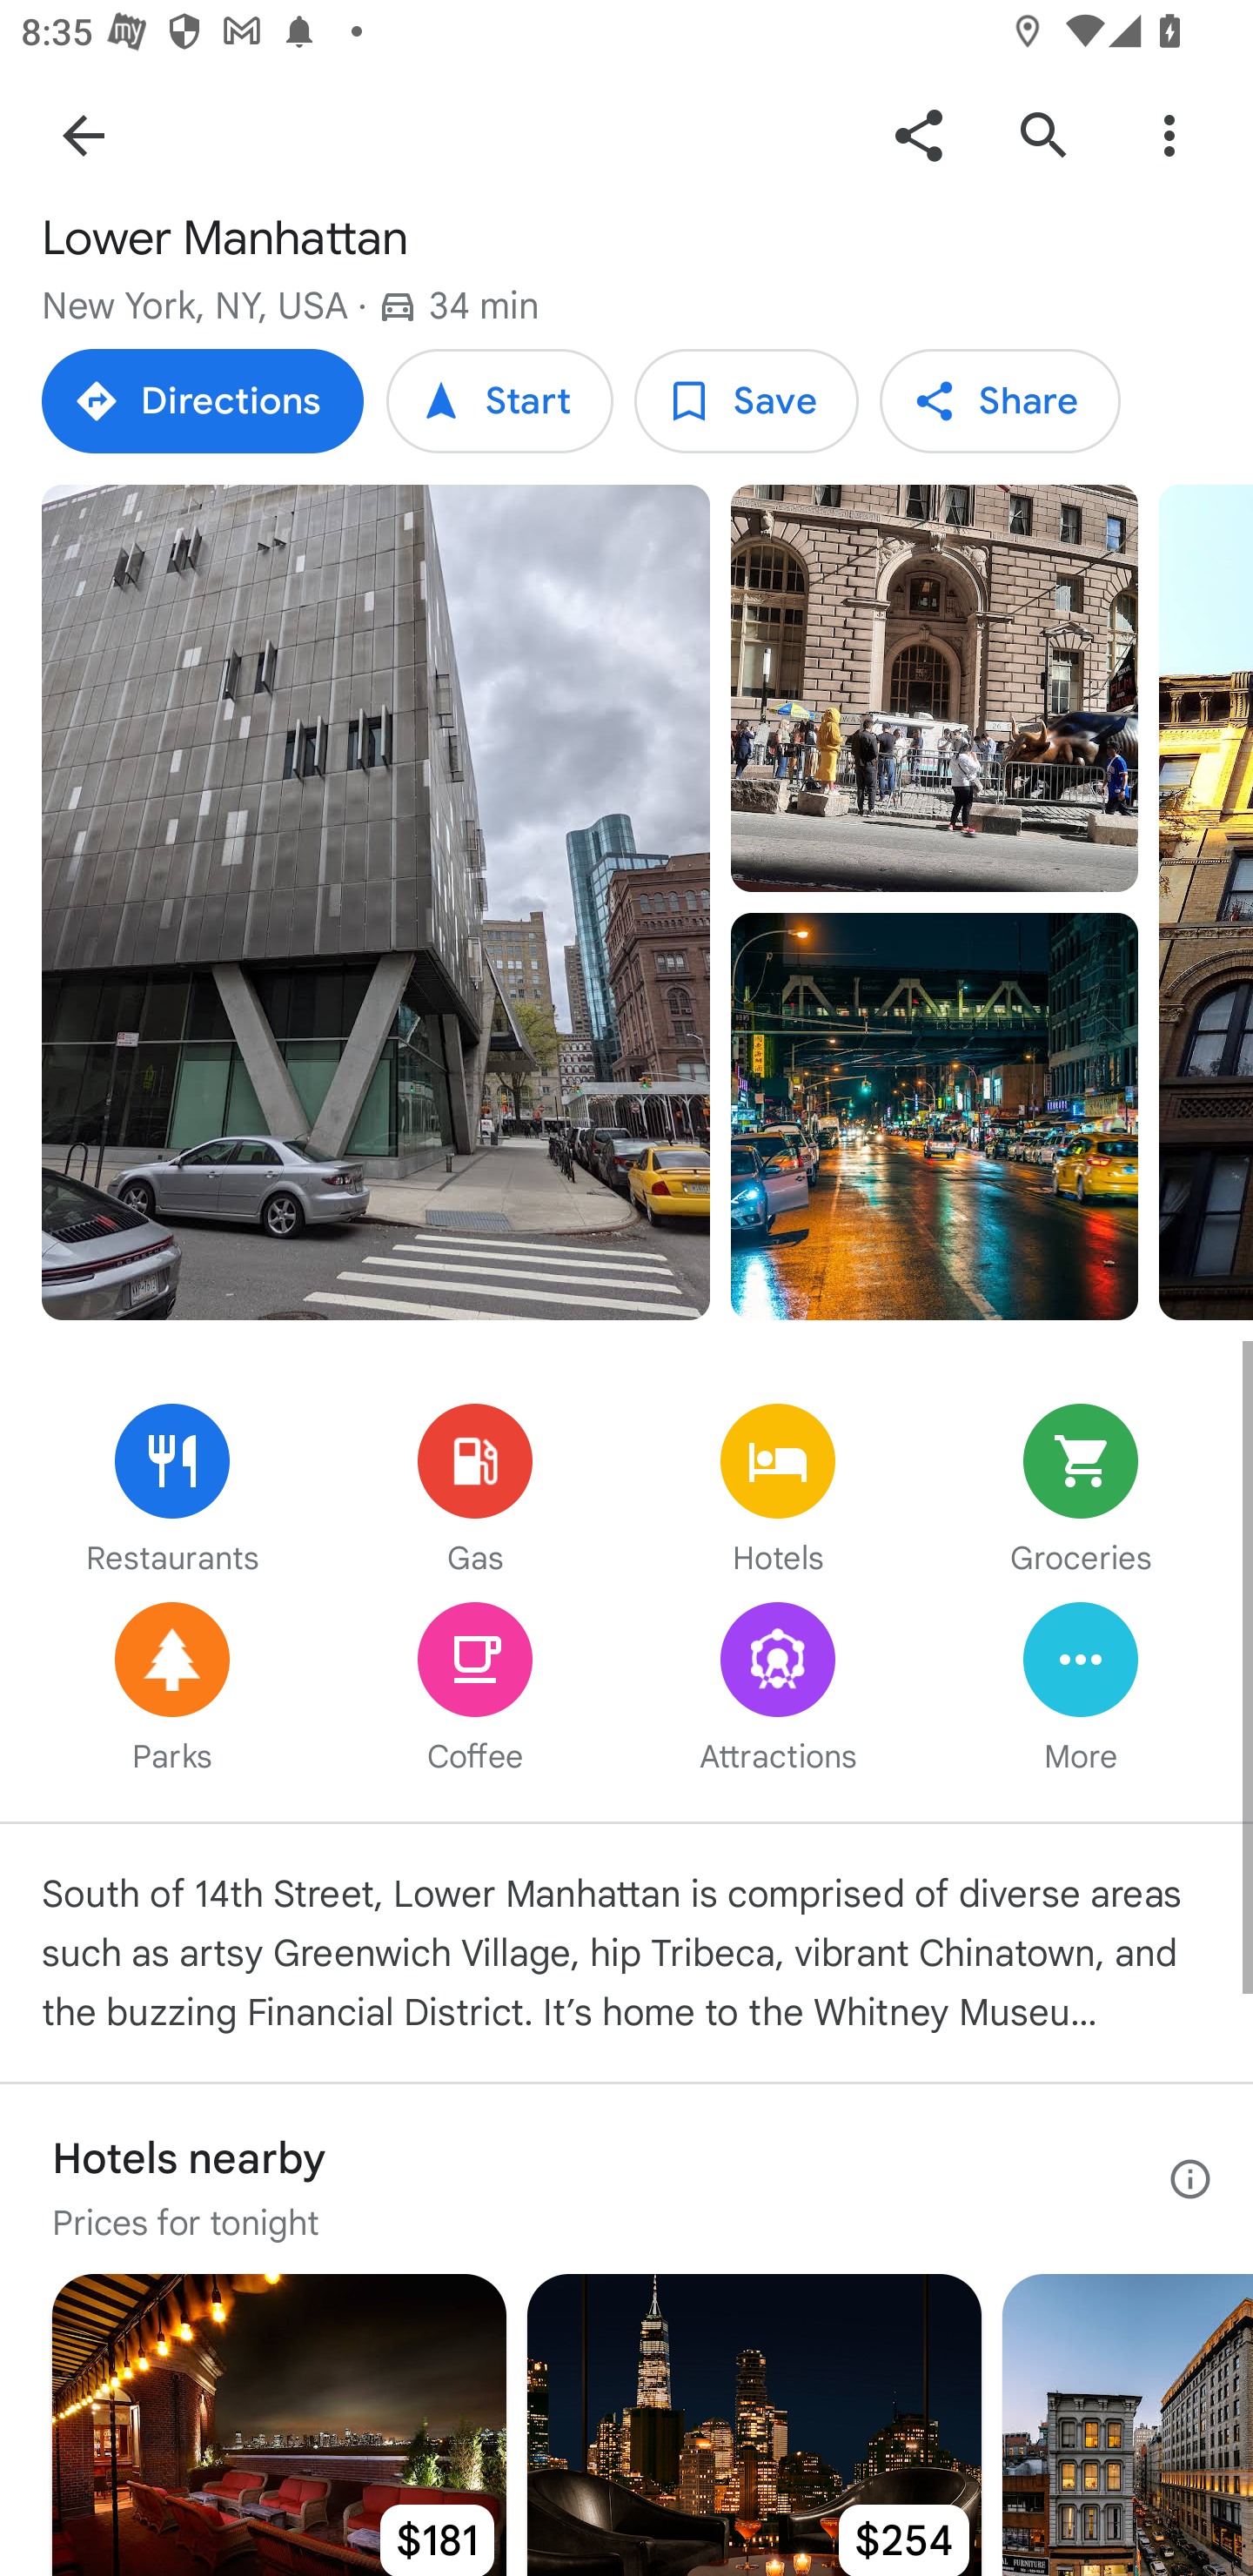 This screenshot has width=1253, height=2576. Describe the element at coordinates (278, 2425) in the screenshot. I see `$181` at that location.